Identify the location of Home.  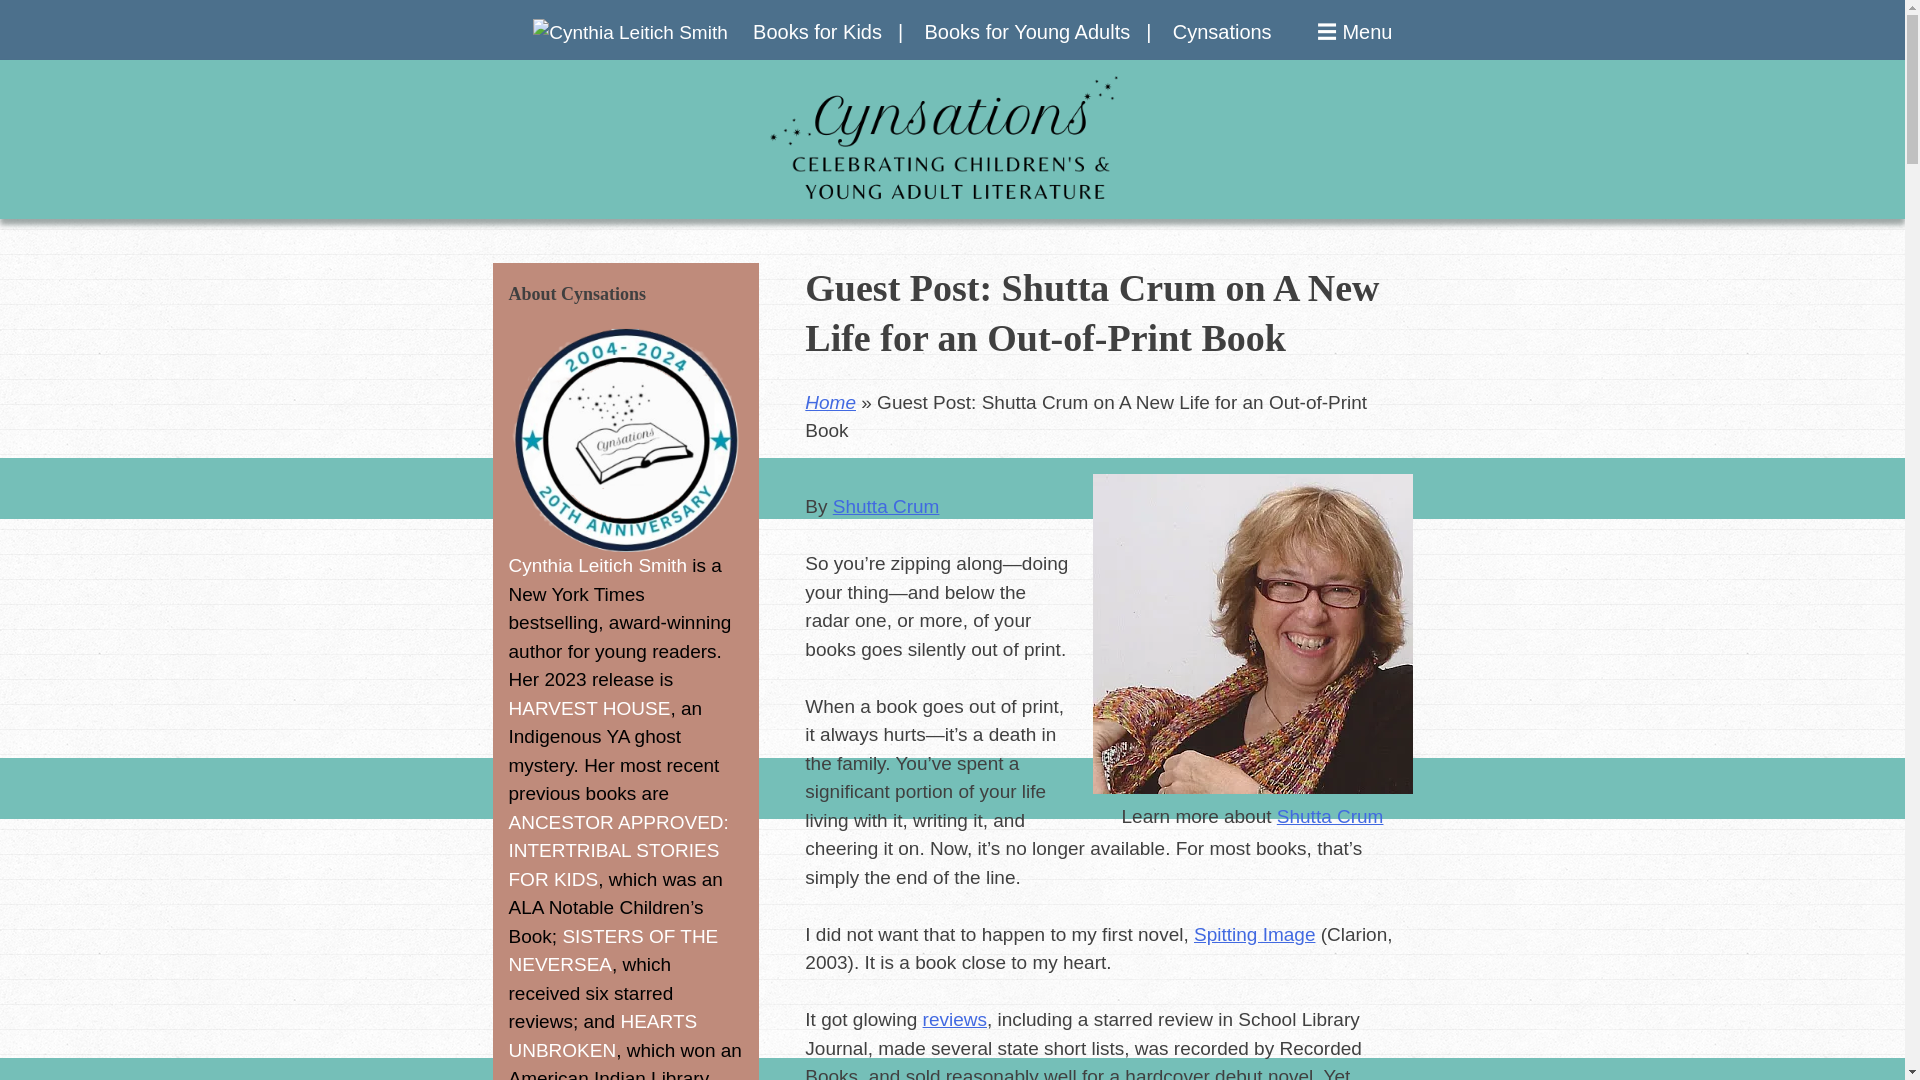
(830, 402).